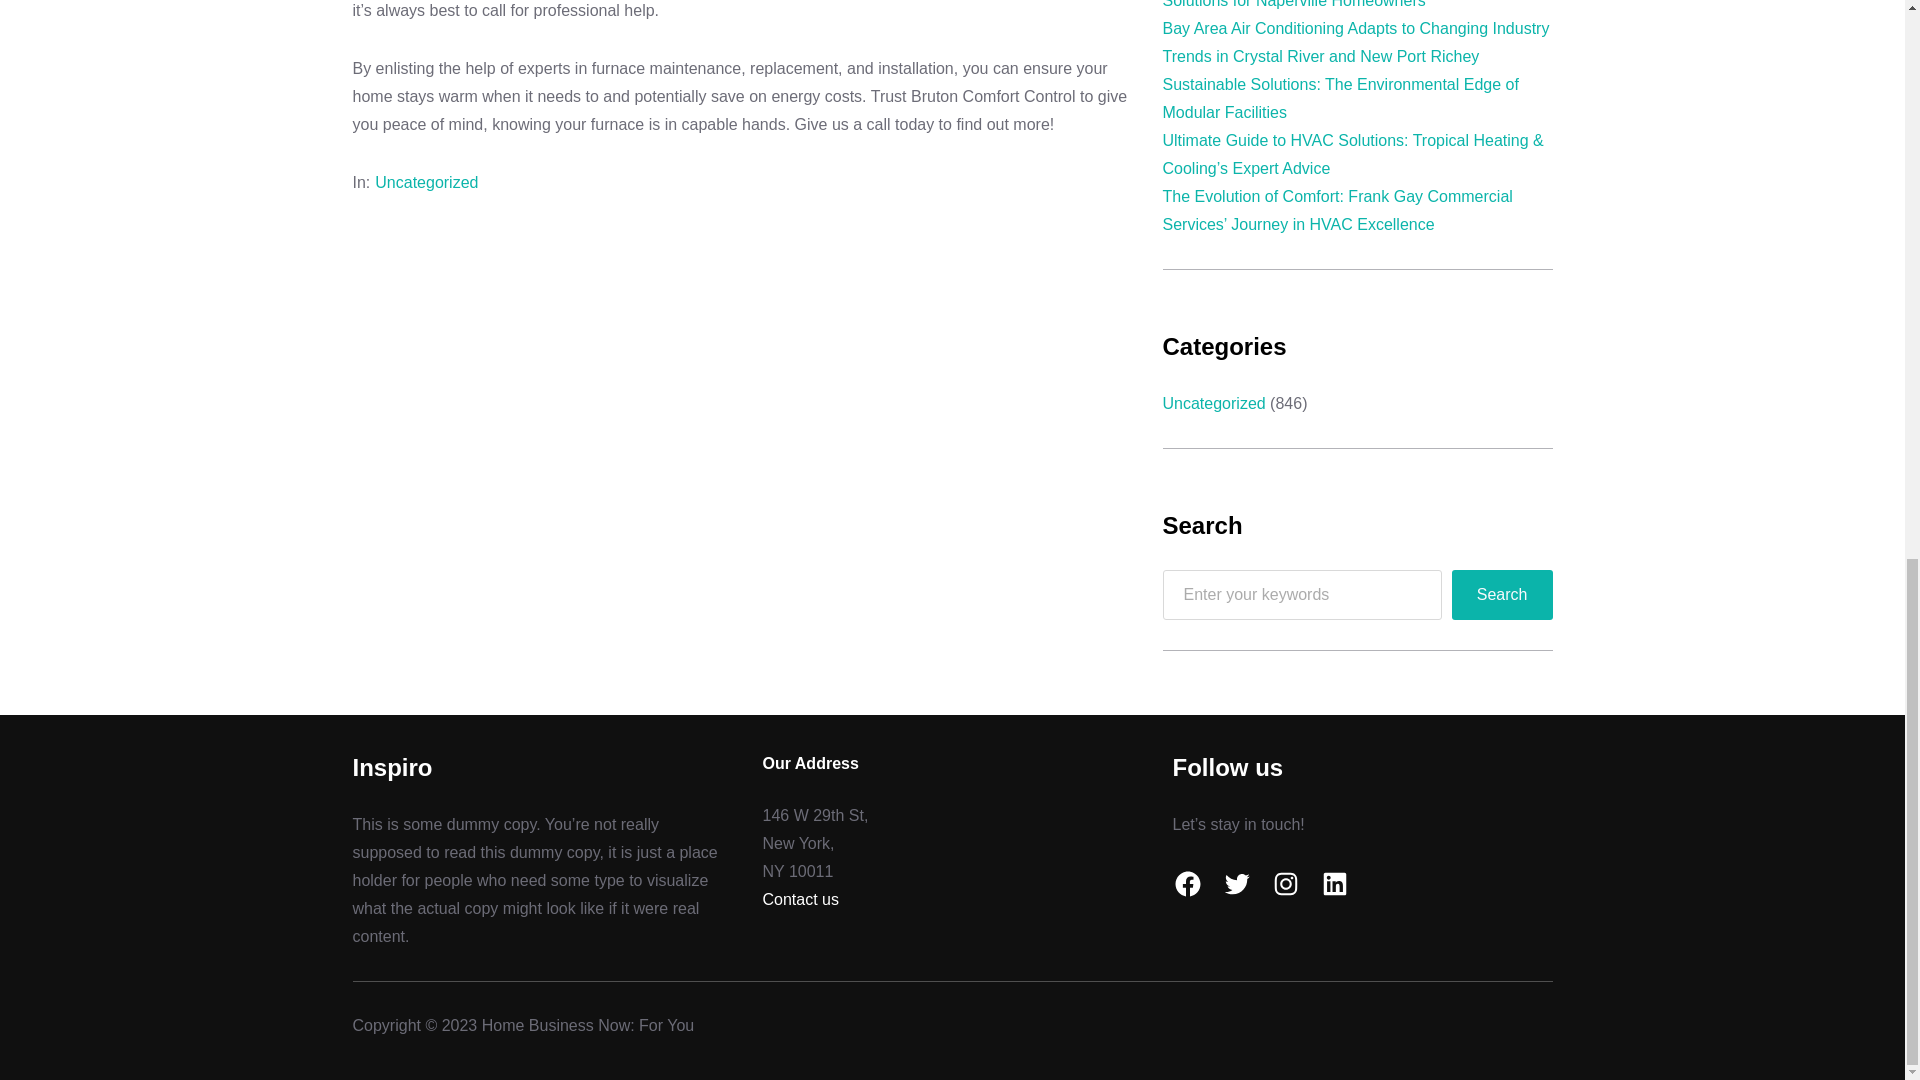 The width and height of the screenshot is (1920, 1080). Describe the element at coordinates (1186, 884) in the screenshot. I see `Facebook` at that location.